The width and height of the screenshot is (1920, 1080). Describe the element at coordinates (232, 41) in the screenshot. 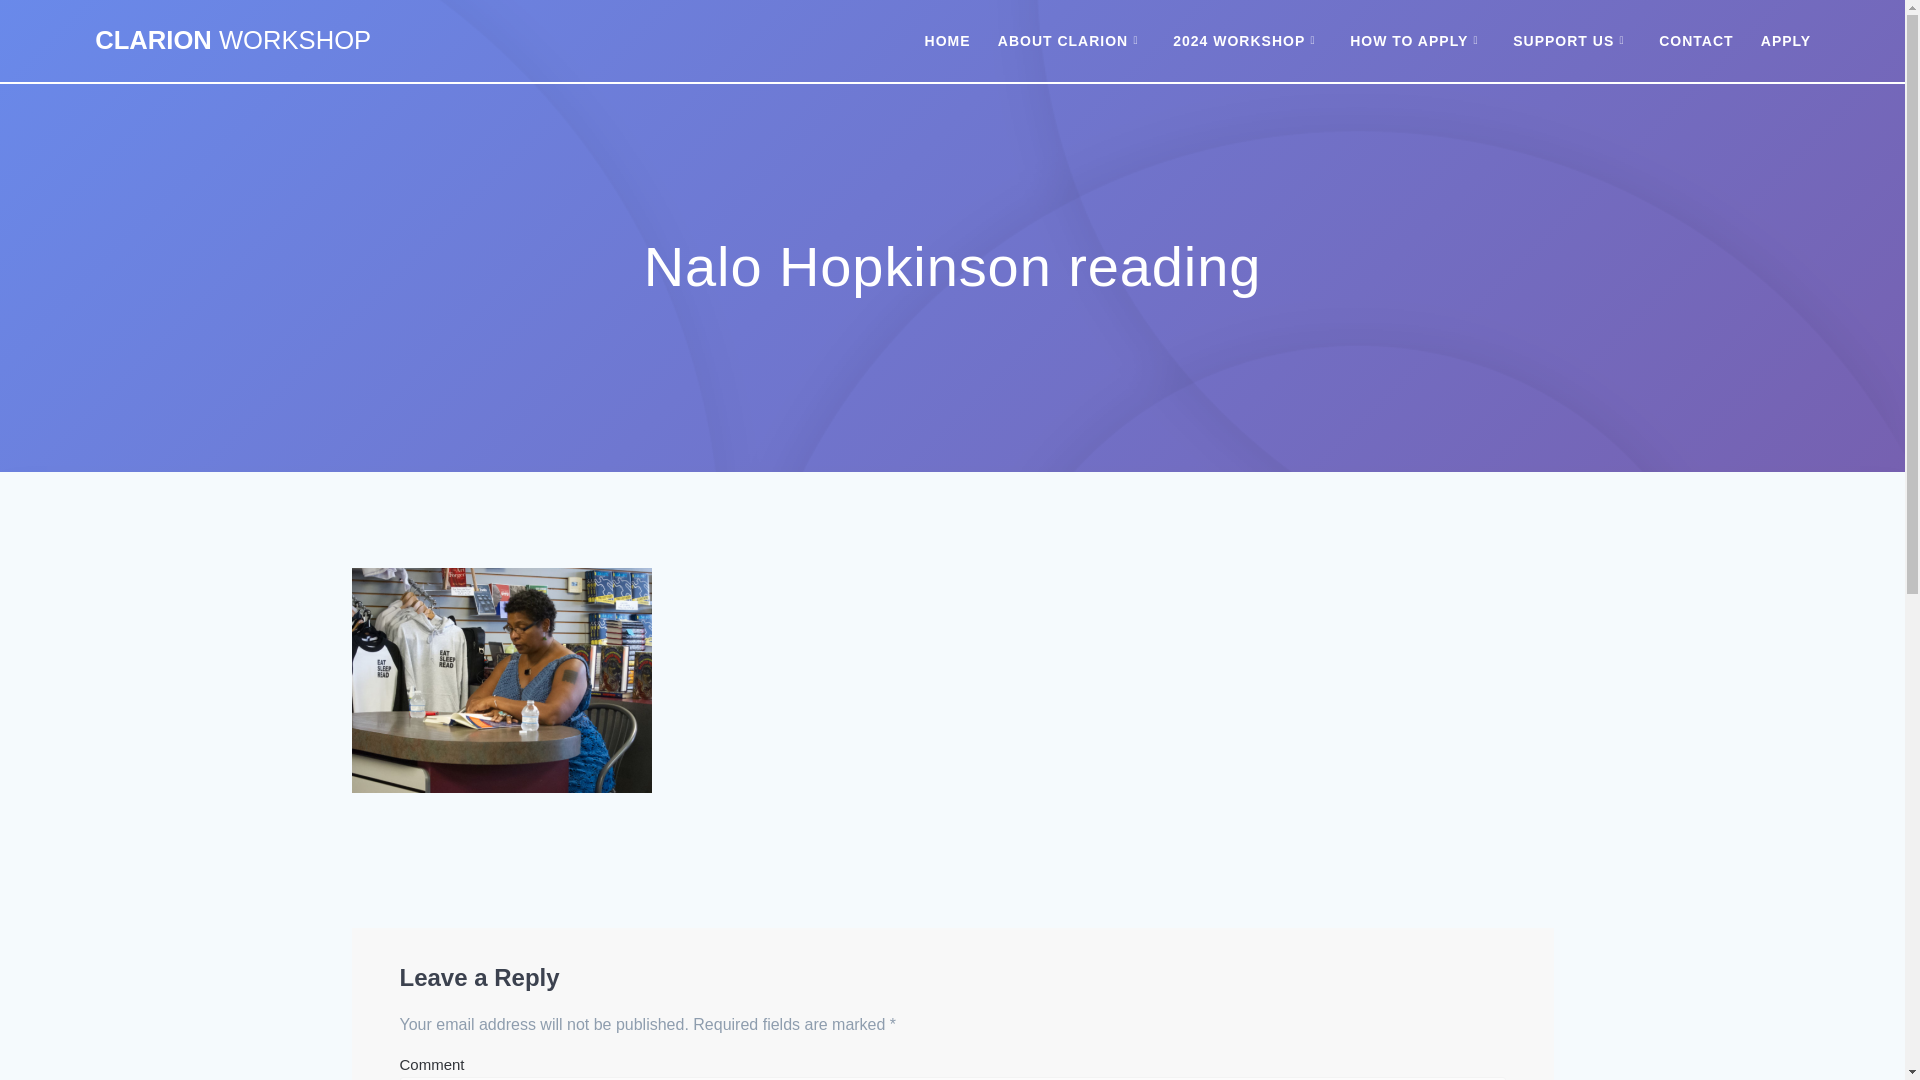

I see `CLARION WORKSHOP` at that location.